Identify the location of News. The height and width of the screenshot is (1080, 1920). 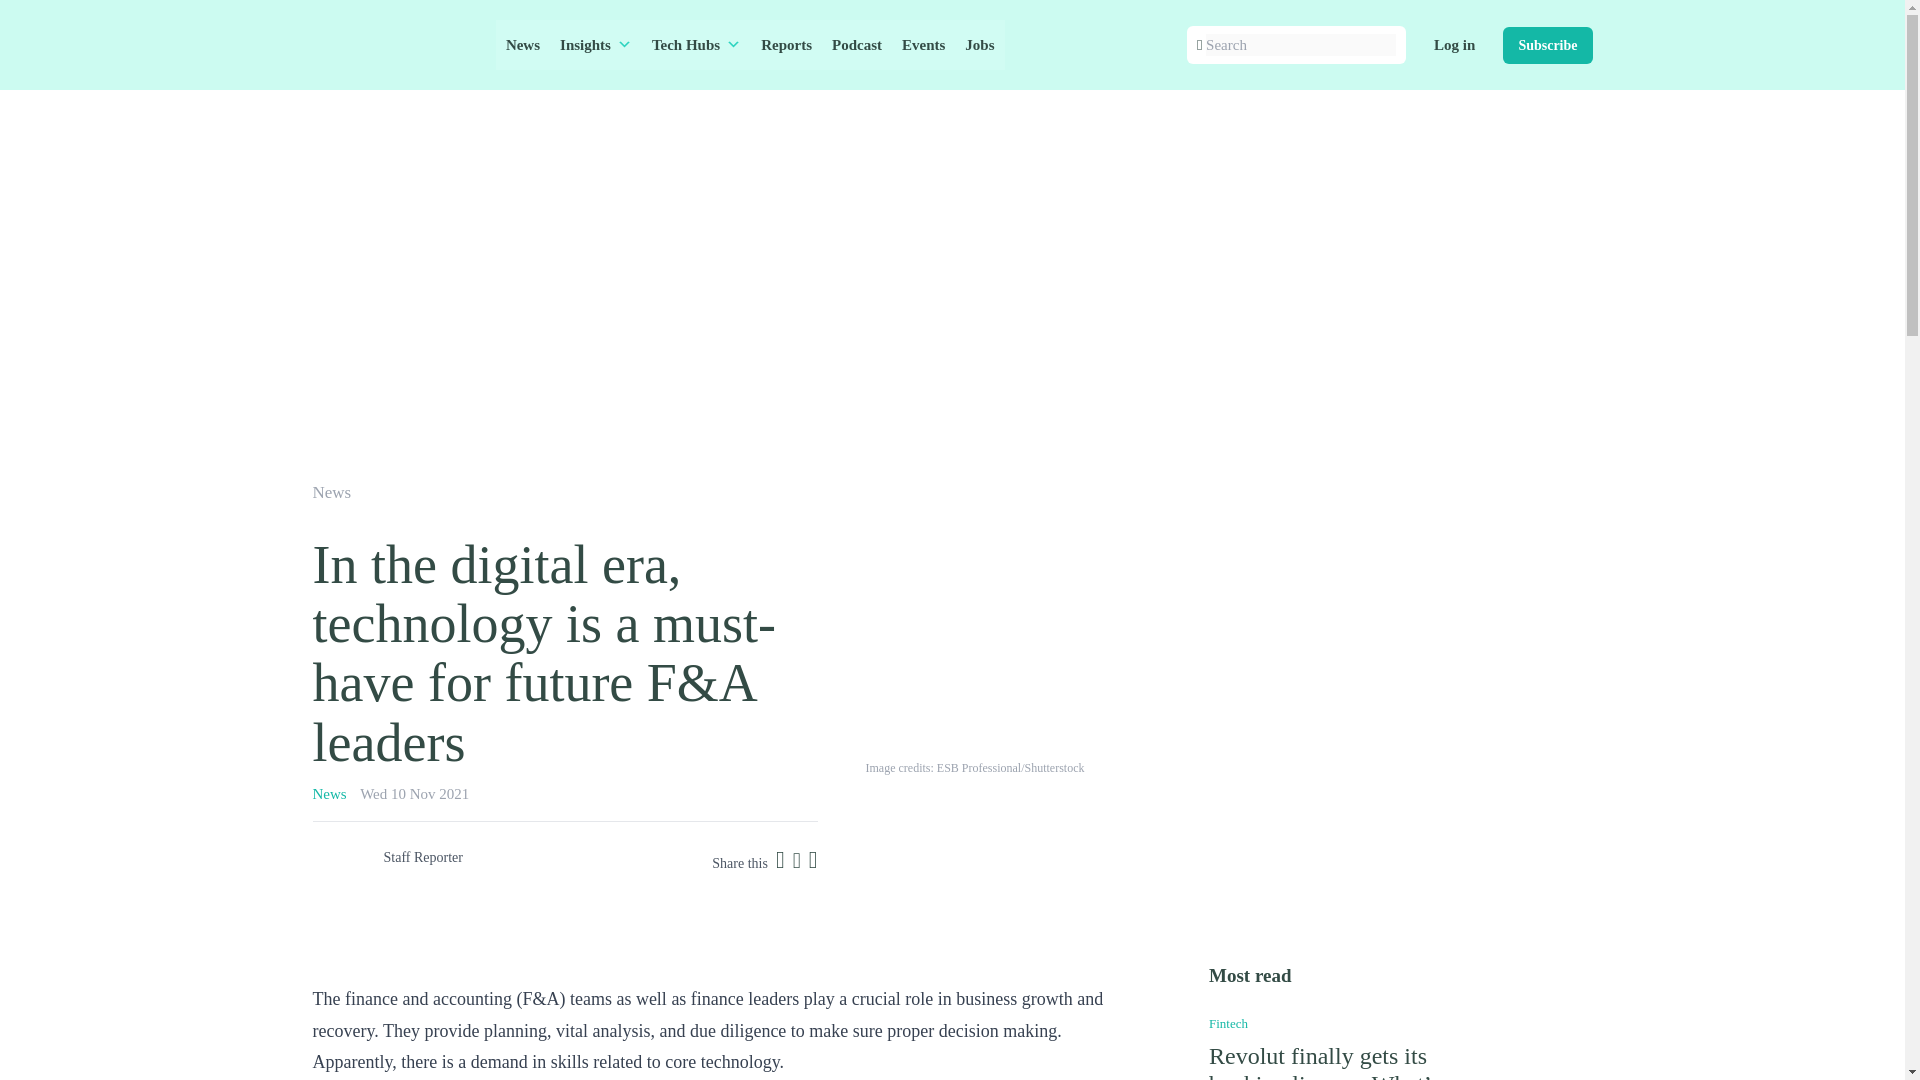
(522, 45).